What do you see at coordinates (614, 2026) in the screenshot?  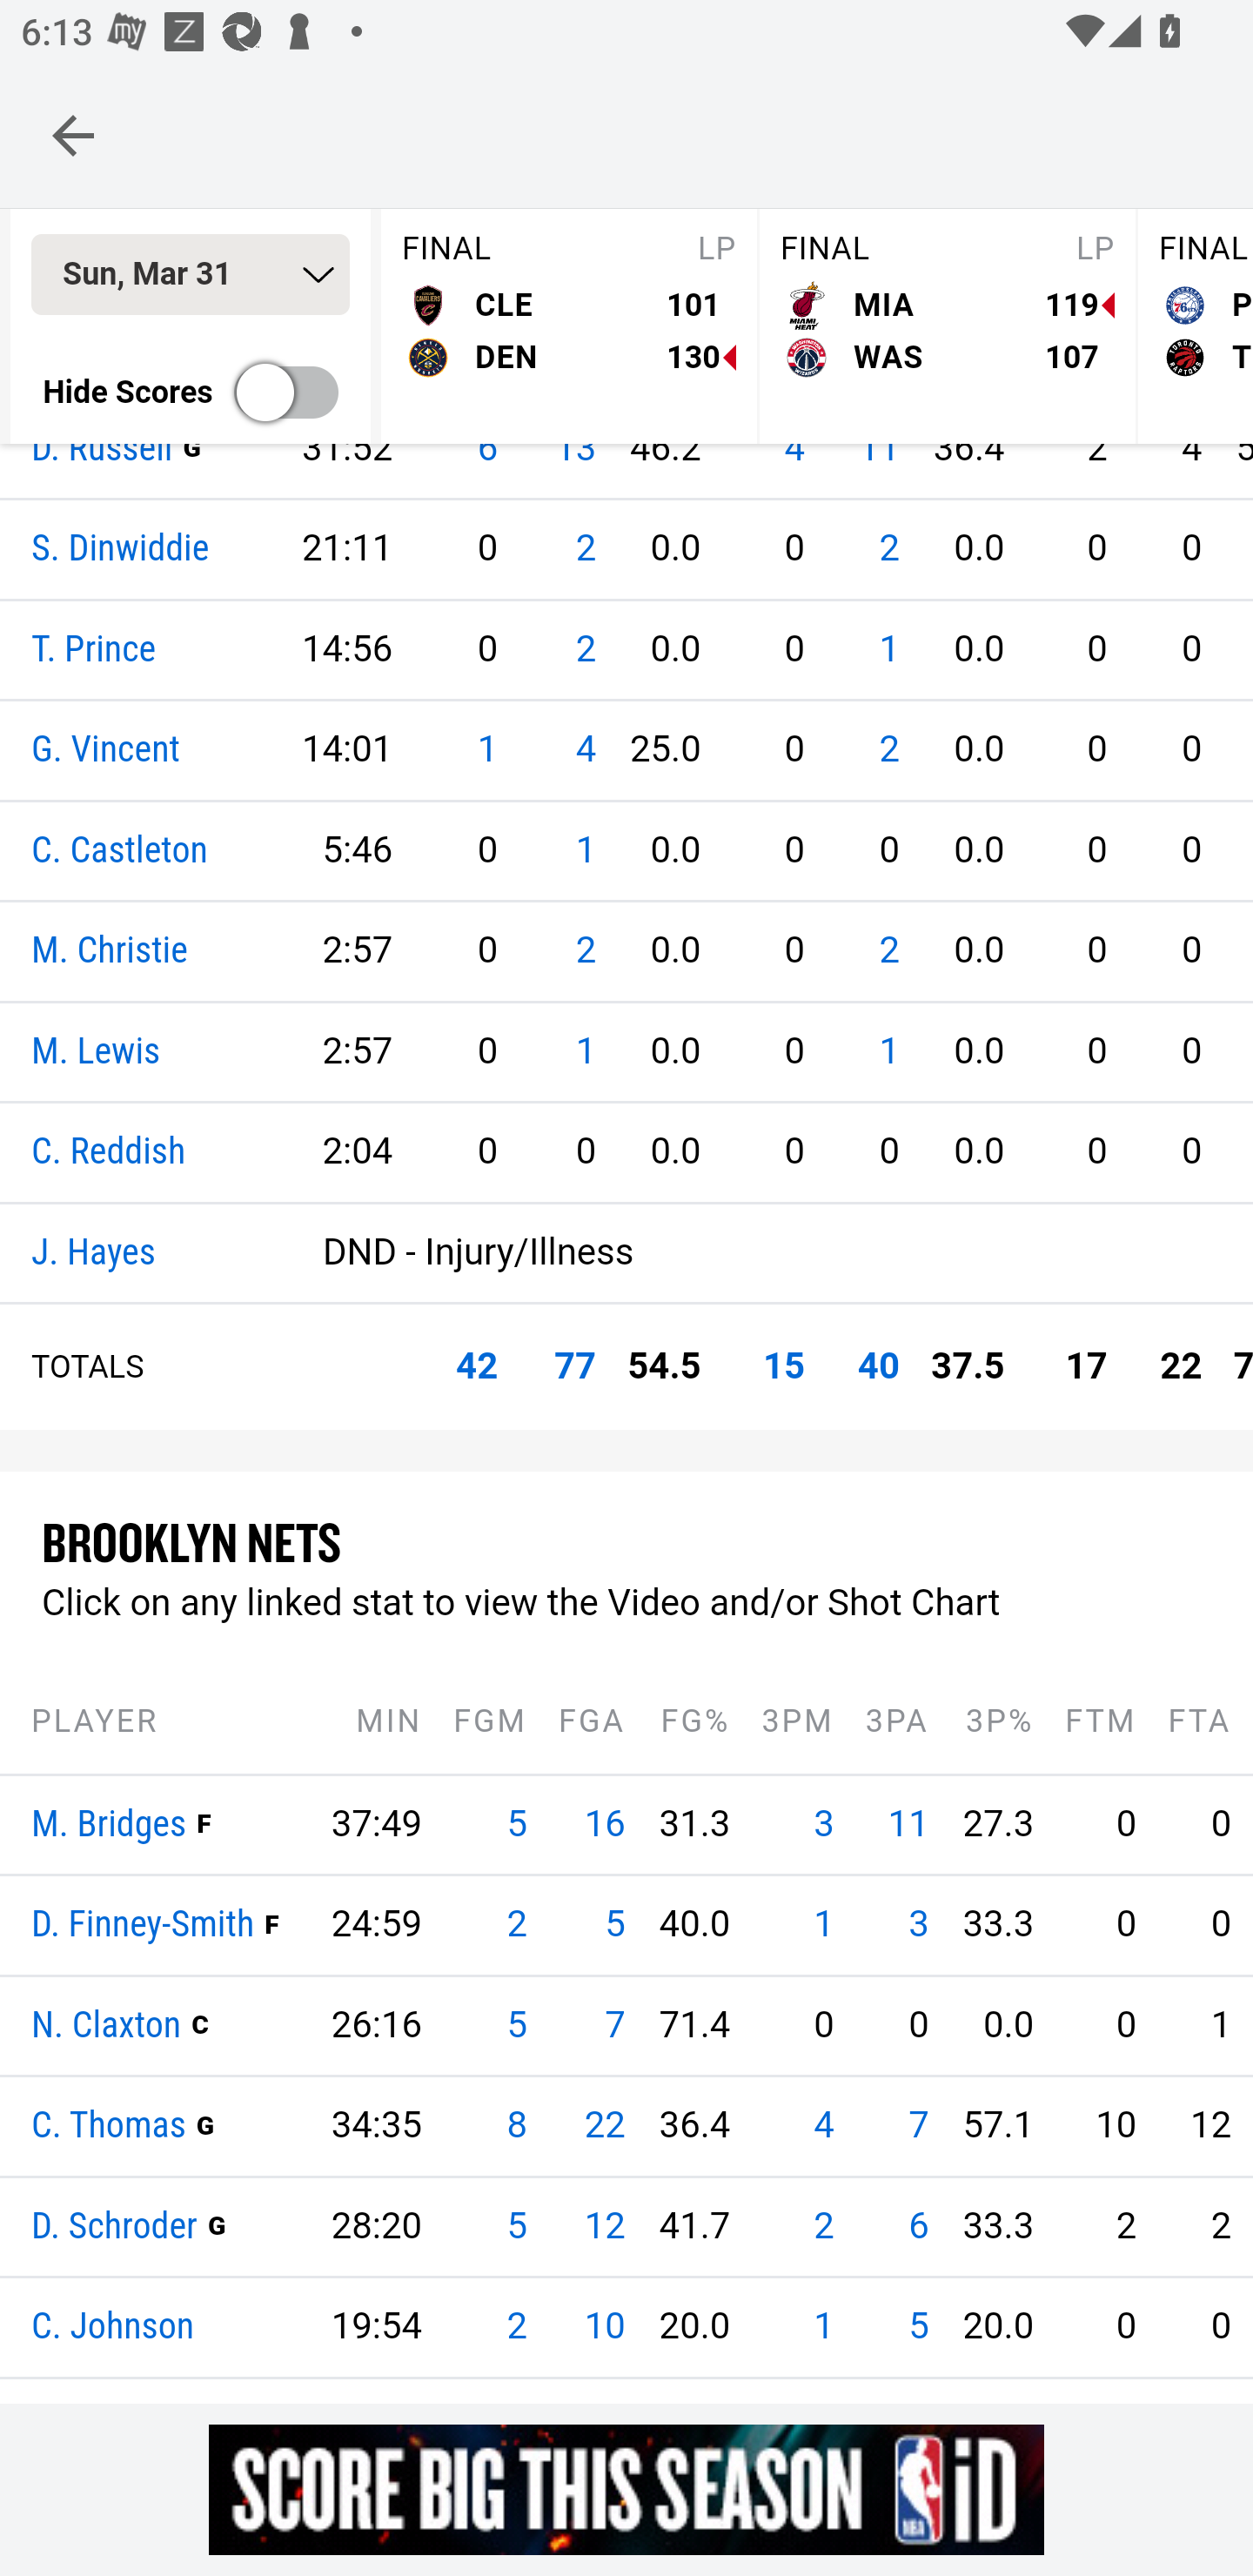 I see `7` at bounding box center [614, 2026].